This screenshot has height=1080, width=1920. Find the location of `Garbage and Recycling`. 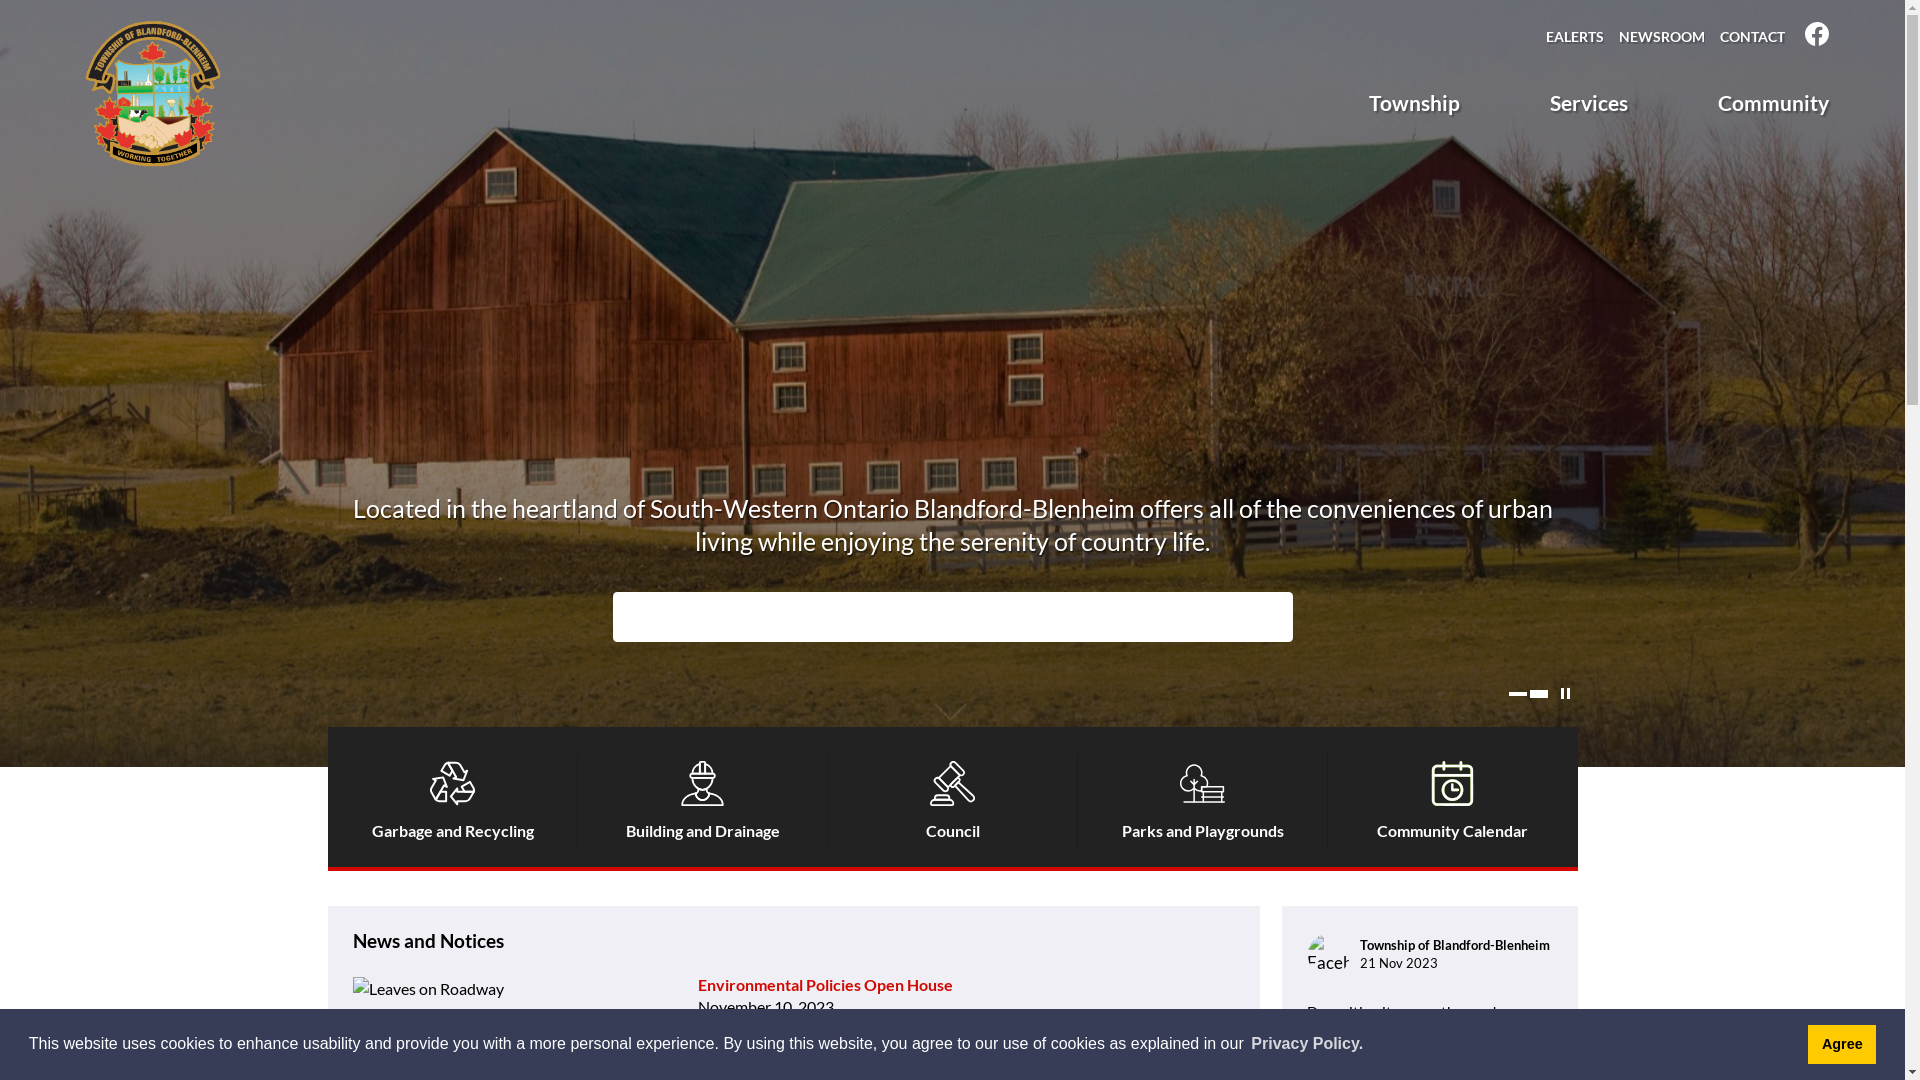

Garbage and Recycling is located at coordinates (453, 797).